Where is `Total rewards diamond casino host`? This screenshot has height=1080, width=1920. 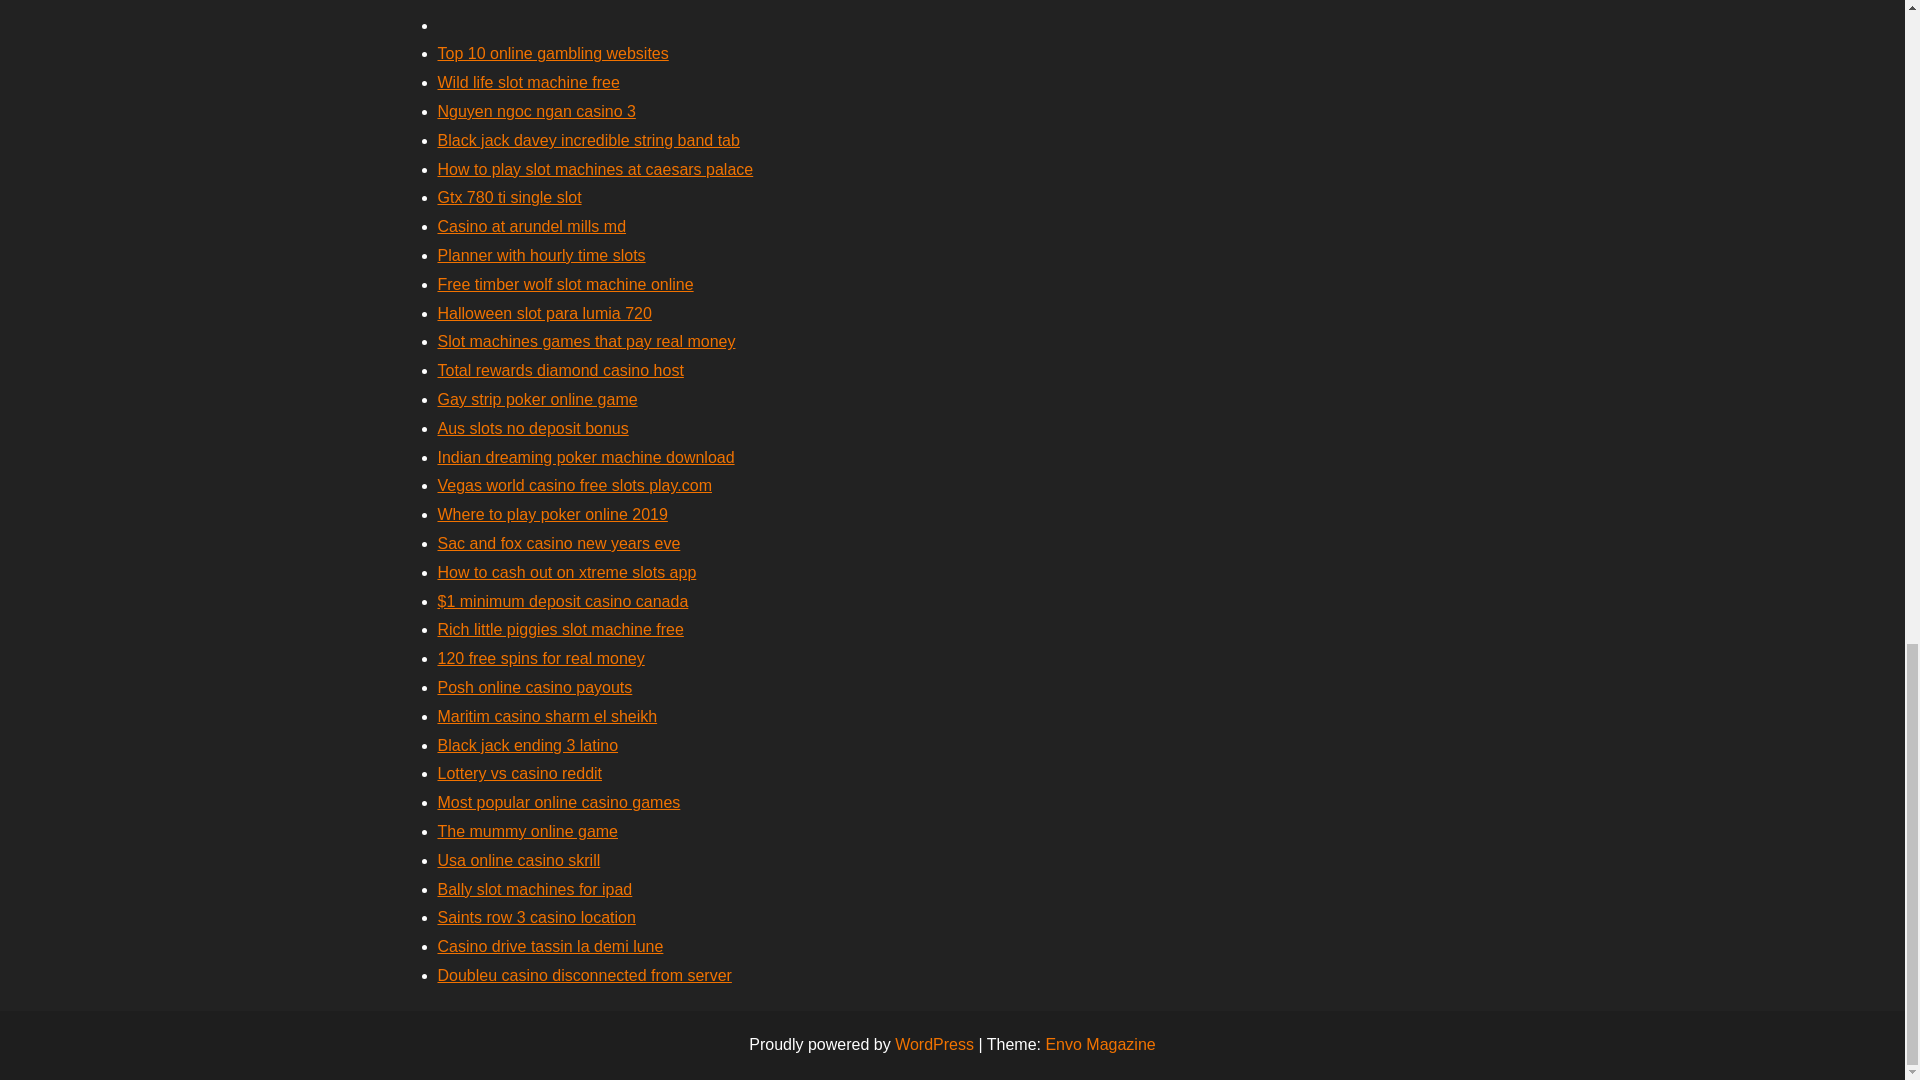 Total rewards diamond casino host is located at coordinates (560, 370).